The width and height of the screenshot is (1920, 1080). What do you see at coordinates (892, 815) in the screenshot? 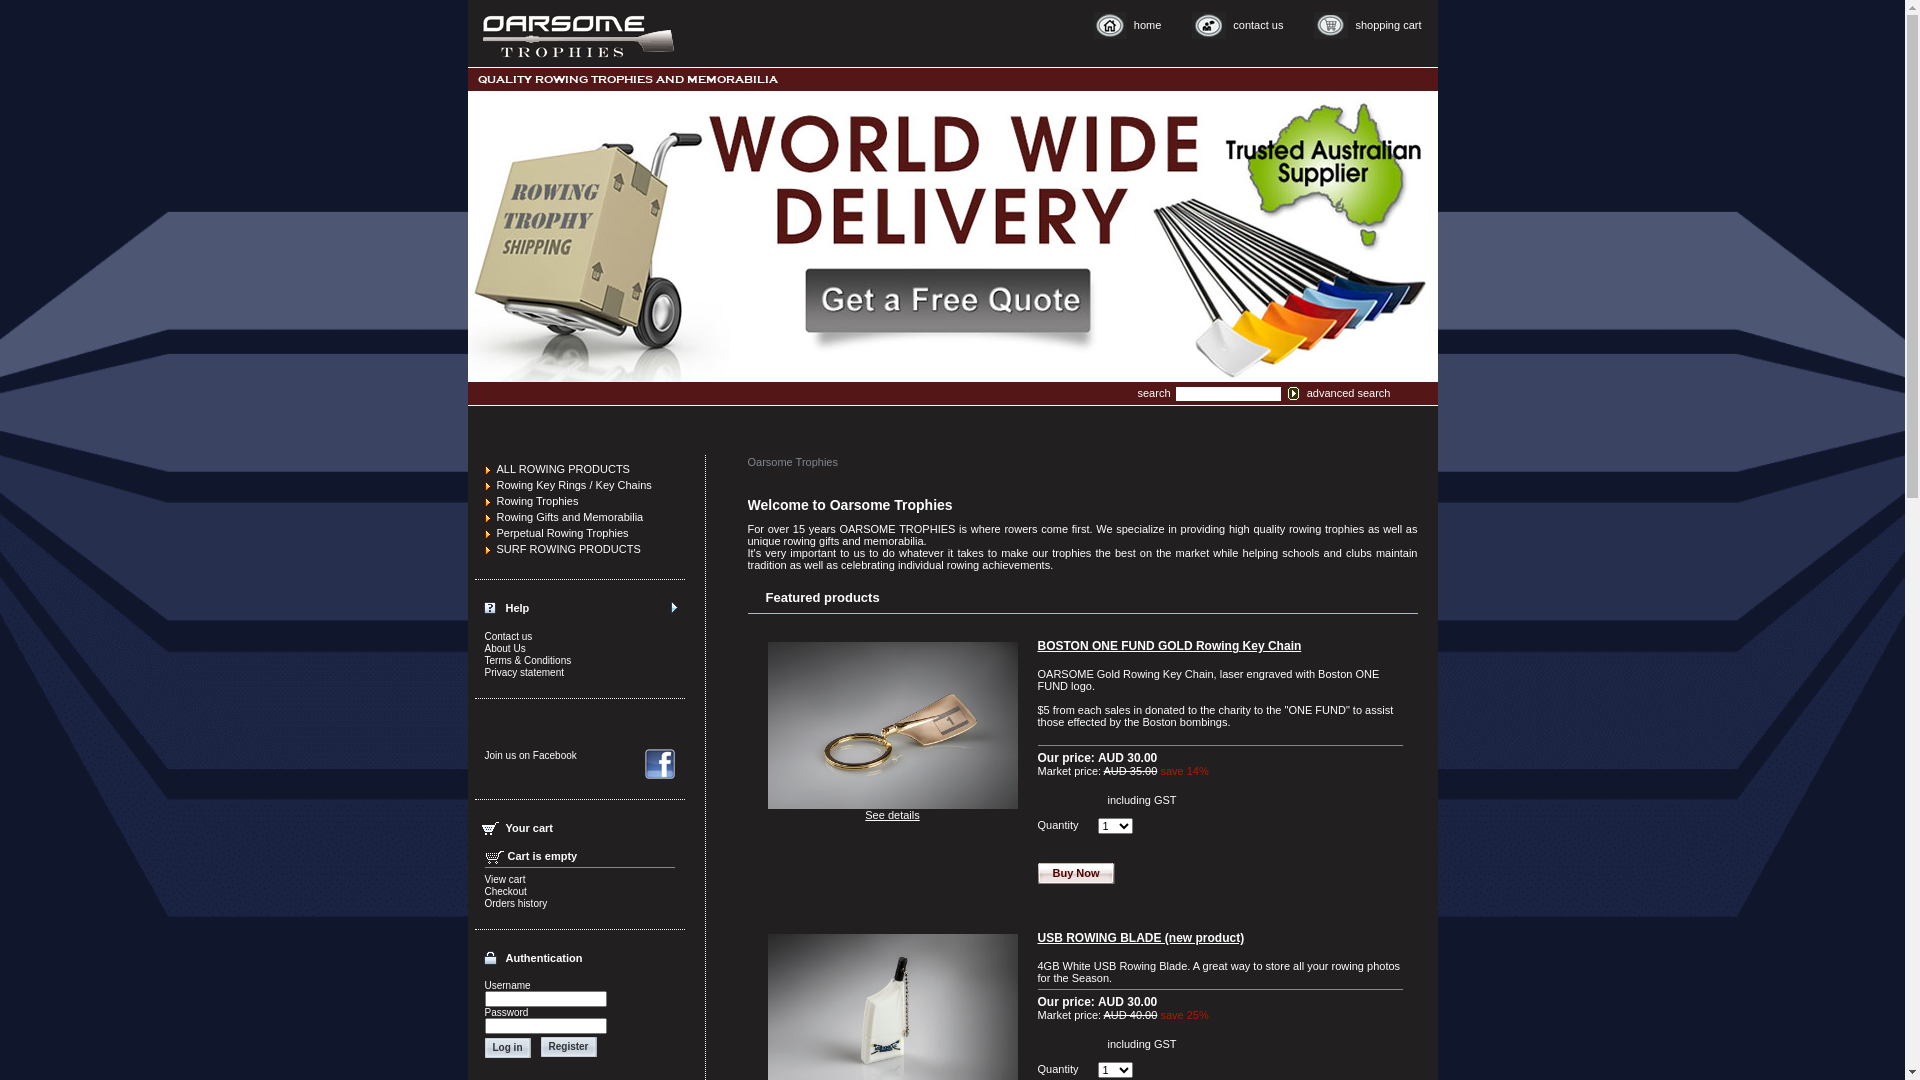
I see `See details` at bounding box center [892, 815].